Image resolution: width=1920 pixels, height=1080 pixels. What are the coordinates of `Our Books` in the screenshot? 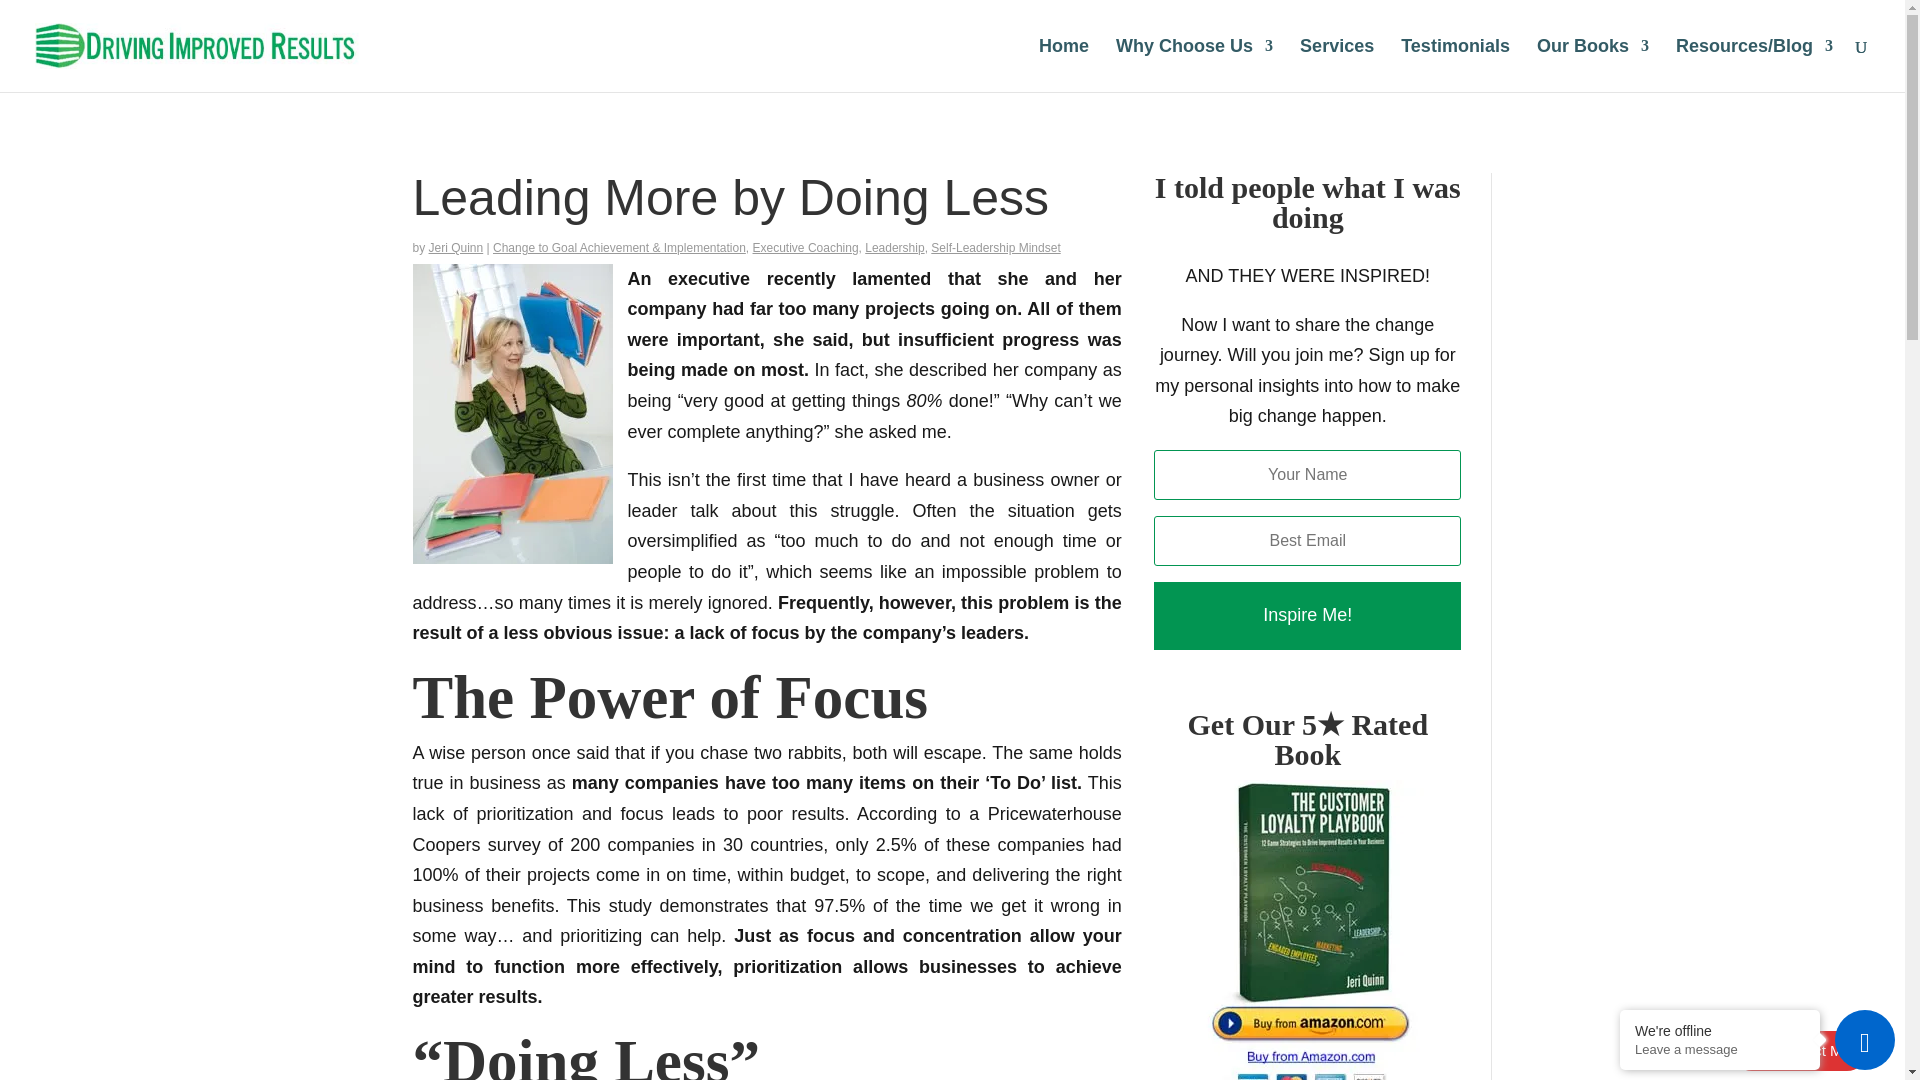 It's located at (1593, 64).